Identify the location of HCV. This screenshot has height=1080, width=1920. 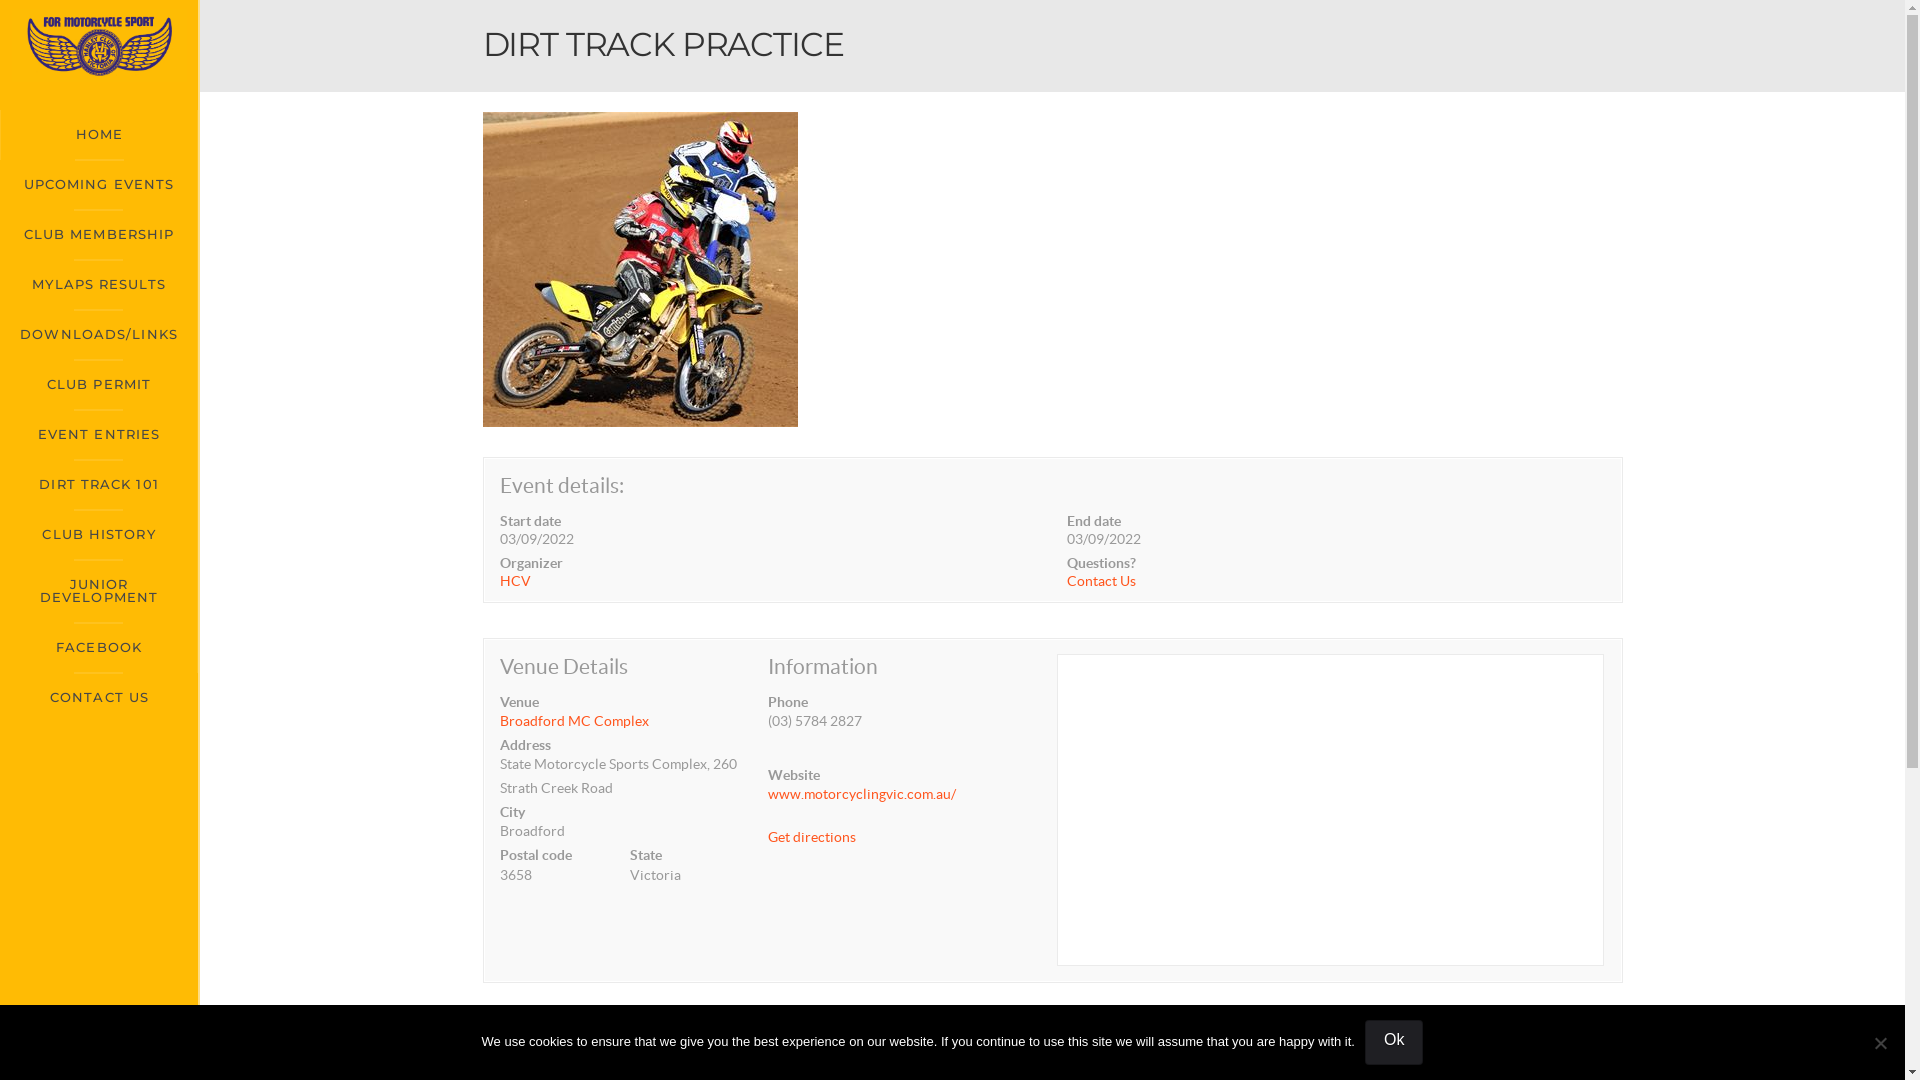
(770, 582).